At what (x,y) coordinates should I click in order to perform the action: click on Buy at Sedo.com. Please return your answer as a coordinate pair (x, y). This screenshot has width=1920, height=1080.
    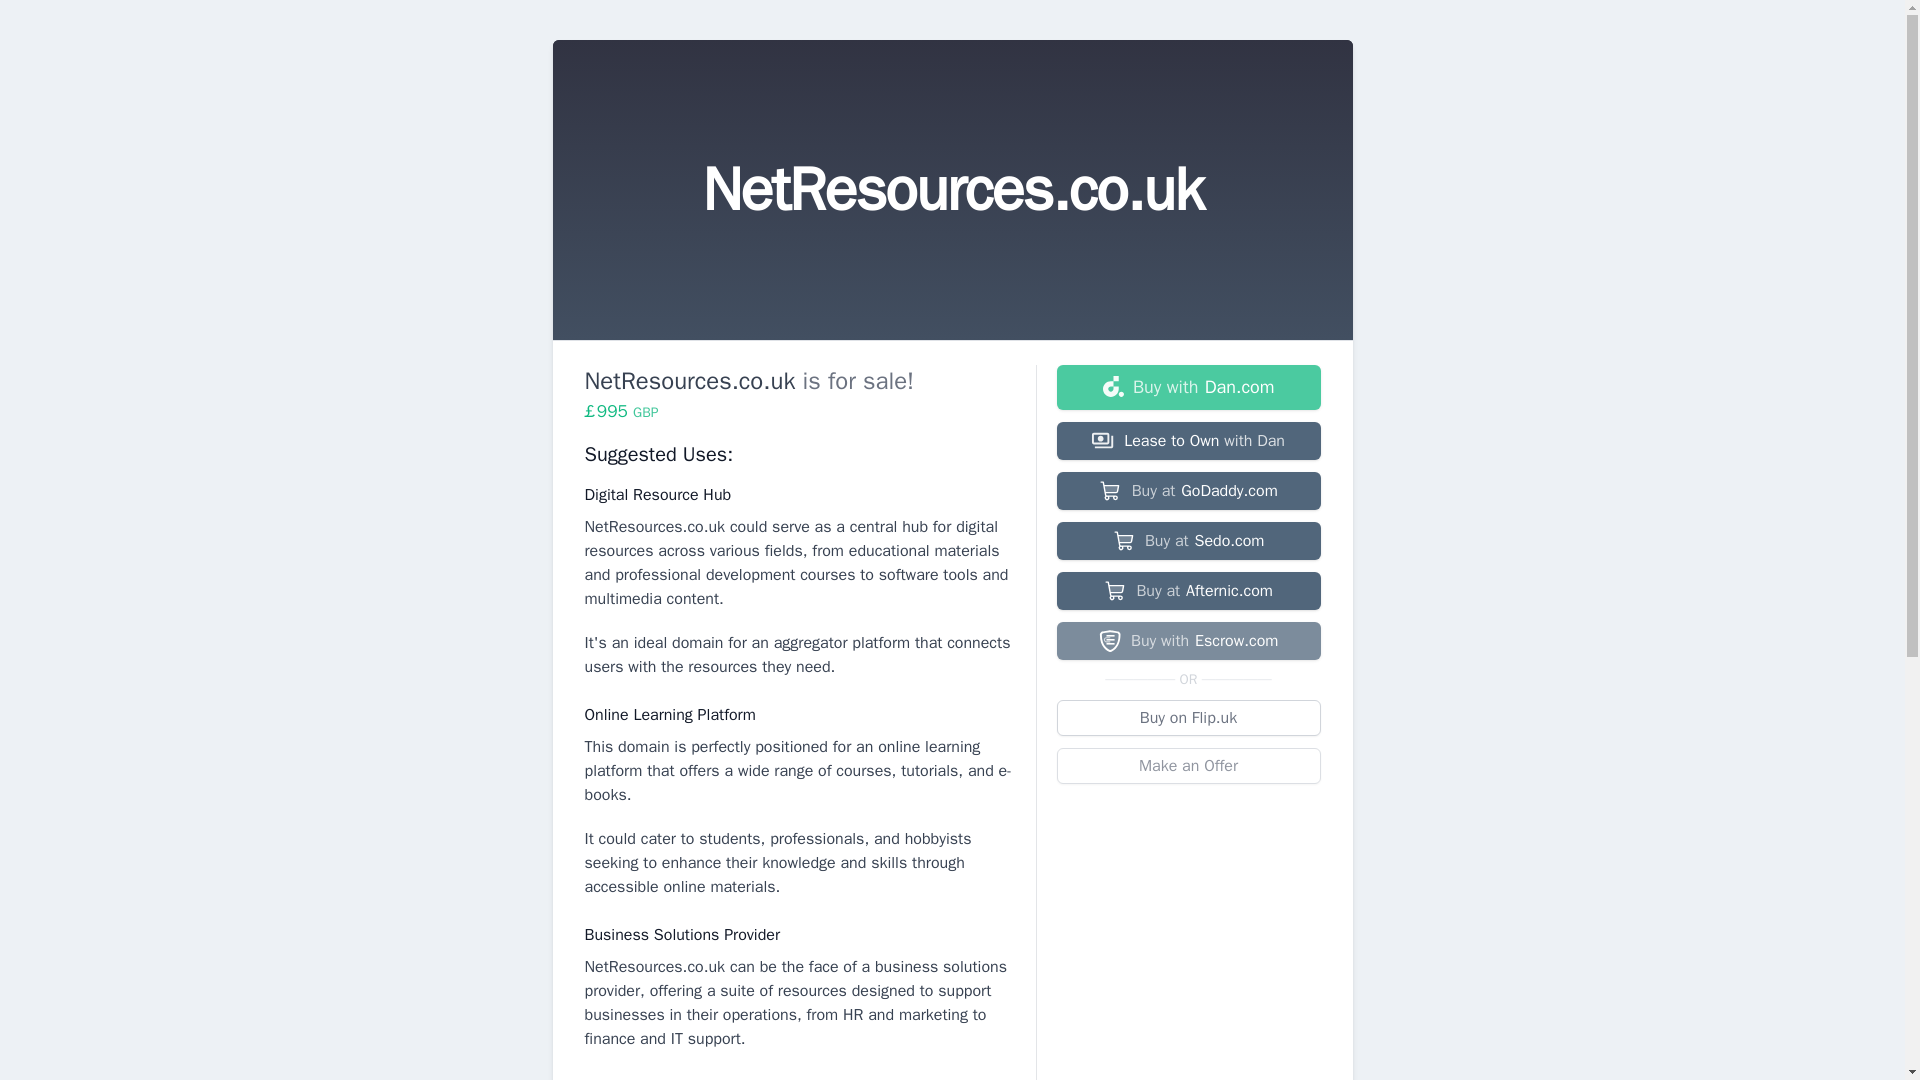
    Looking at the image, I should click on (1188, 540).